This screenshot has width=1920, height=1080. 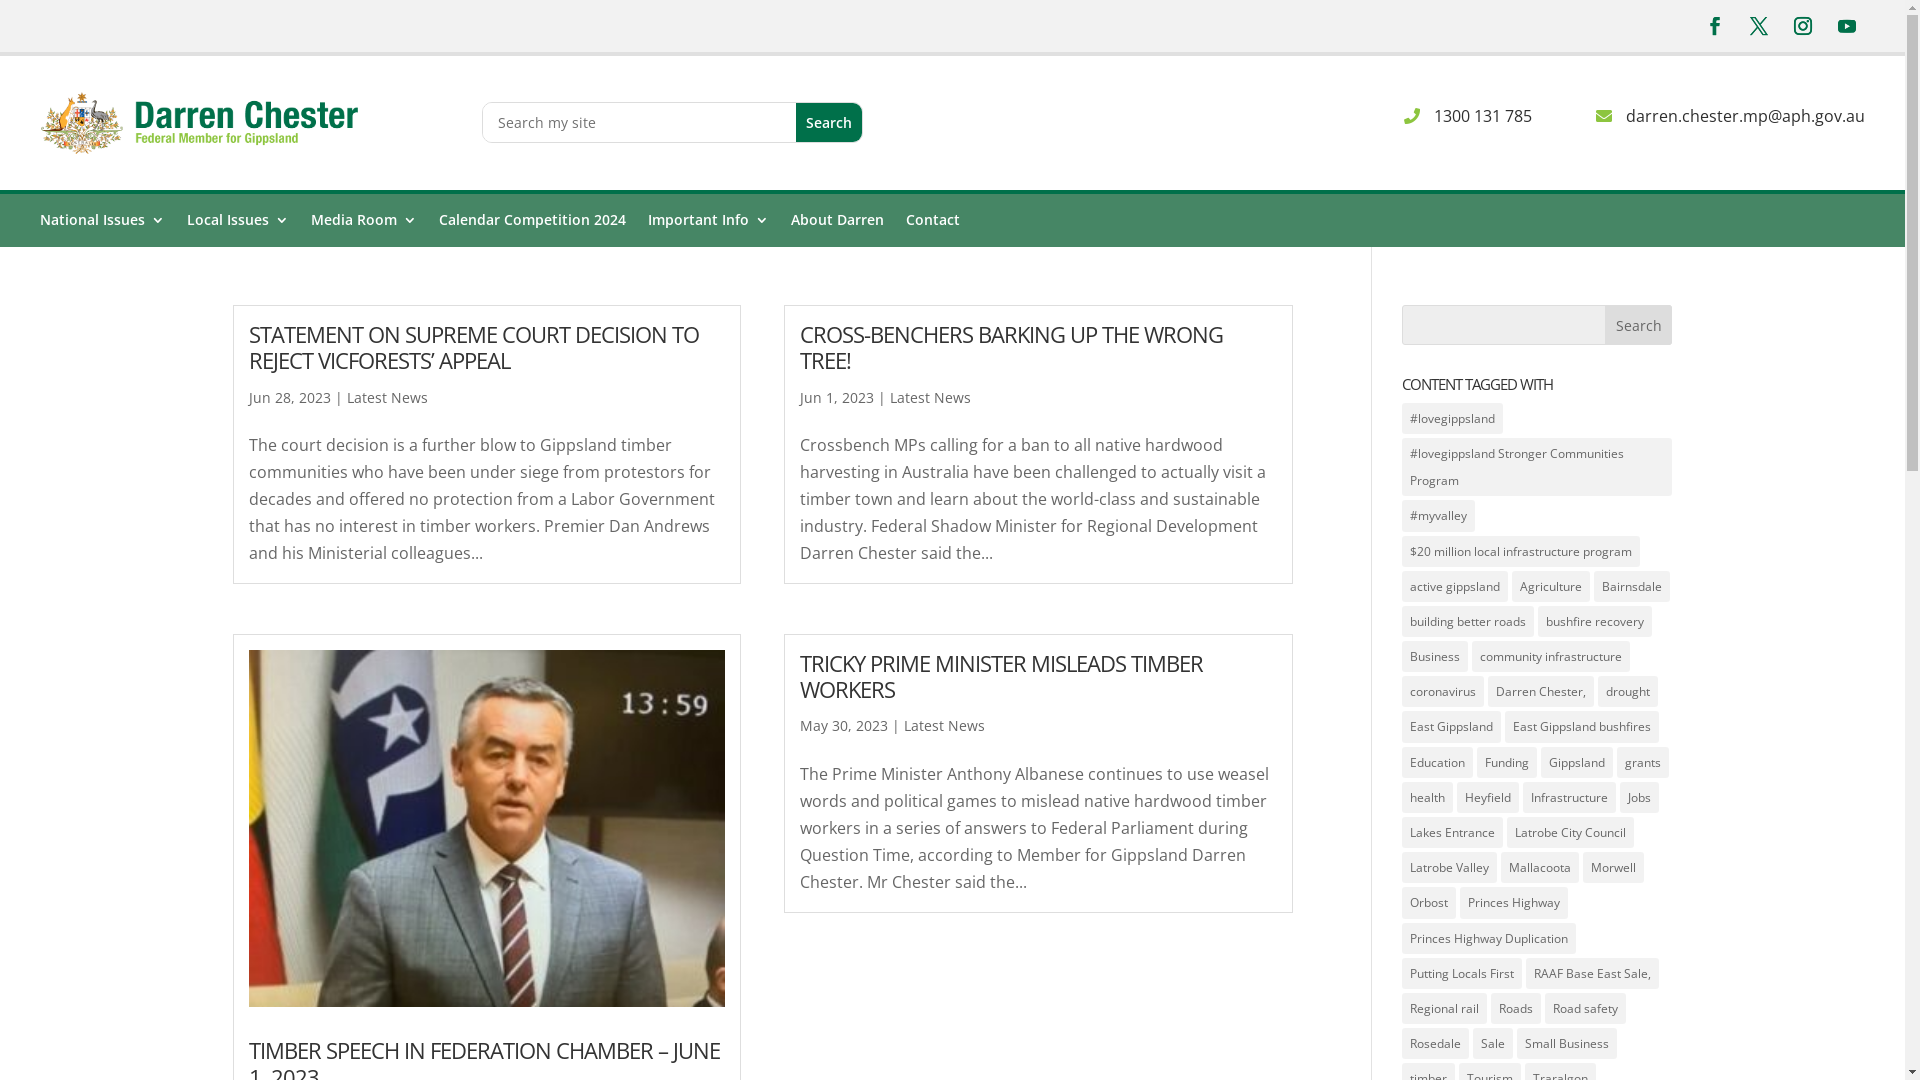 What do you see at coordinates (1551, 656) in the screenshot?
I see `community infrastructure` at bounding box center [1551, 656].